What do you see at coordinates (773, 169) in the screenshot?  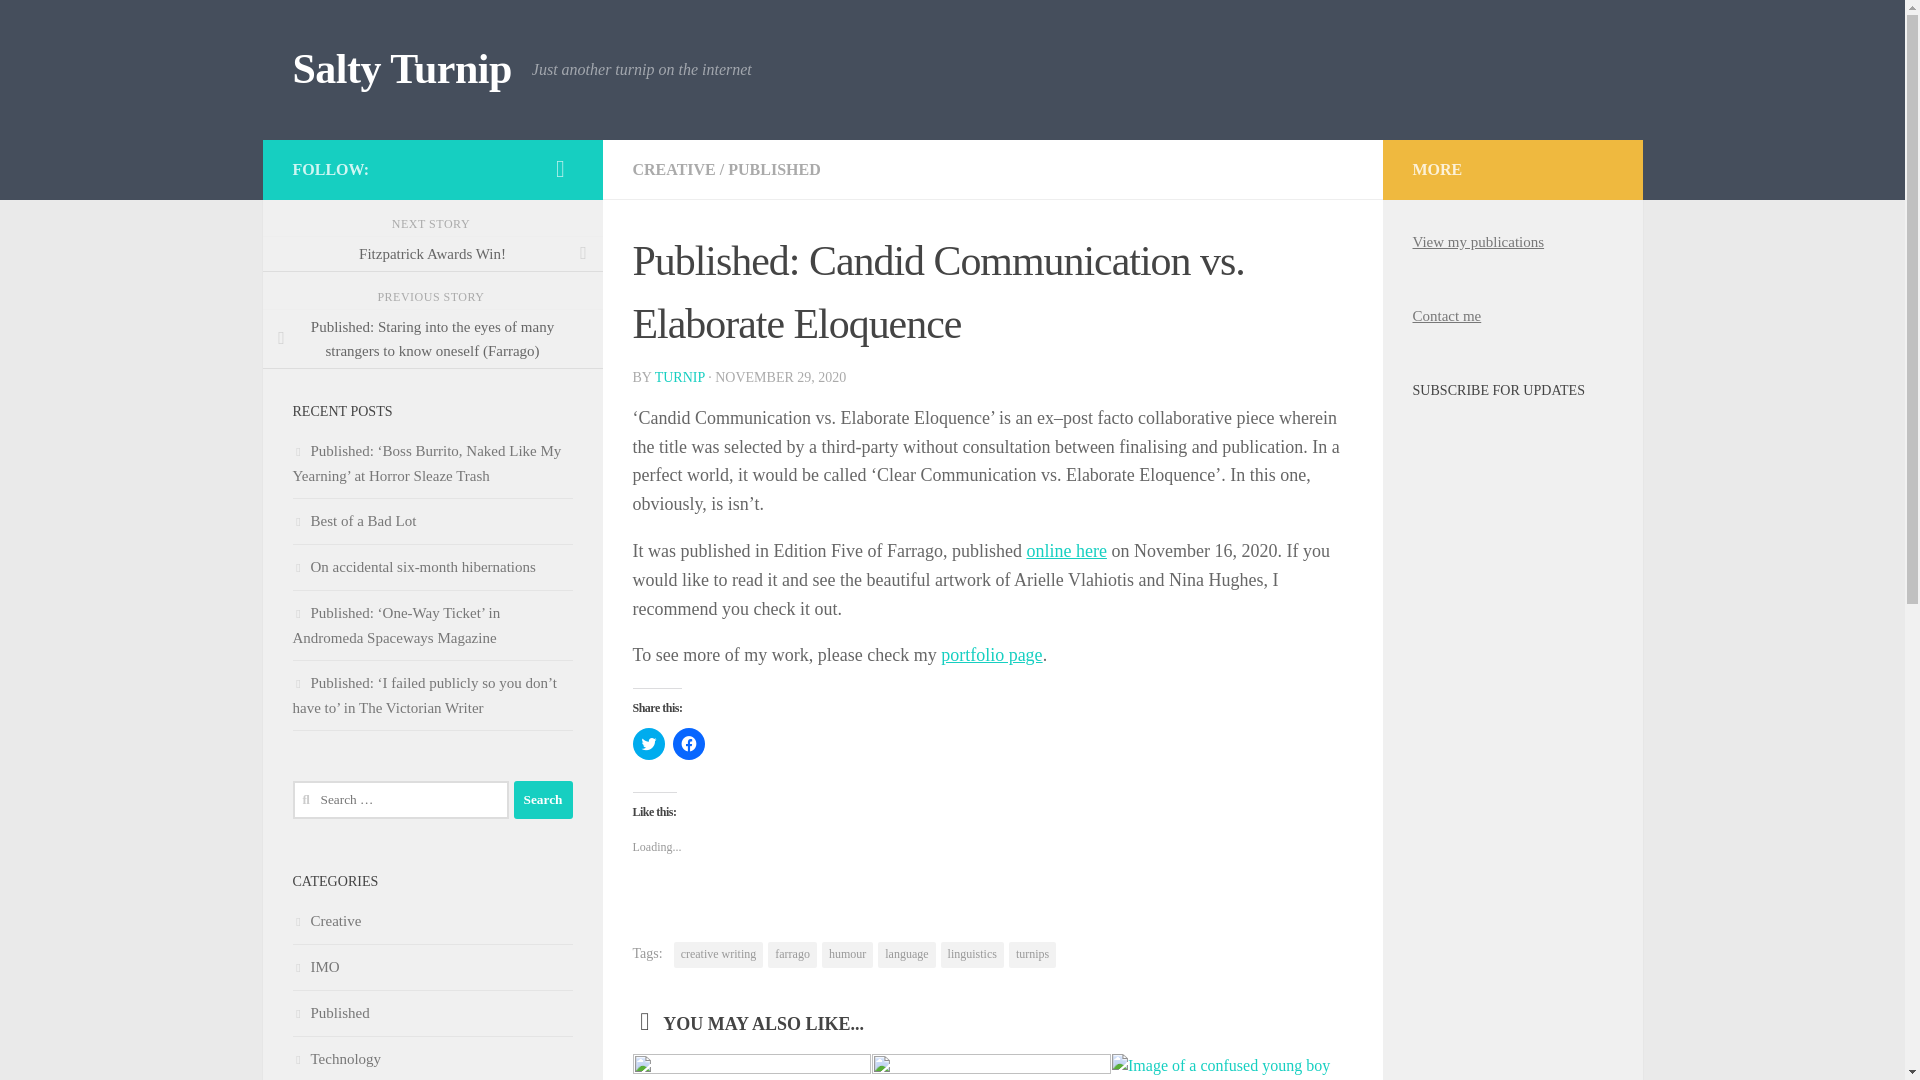 I see `PUBLISHED` at bounding box center [773, 169].